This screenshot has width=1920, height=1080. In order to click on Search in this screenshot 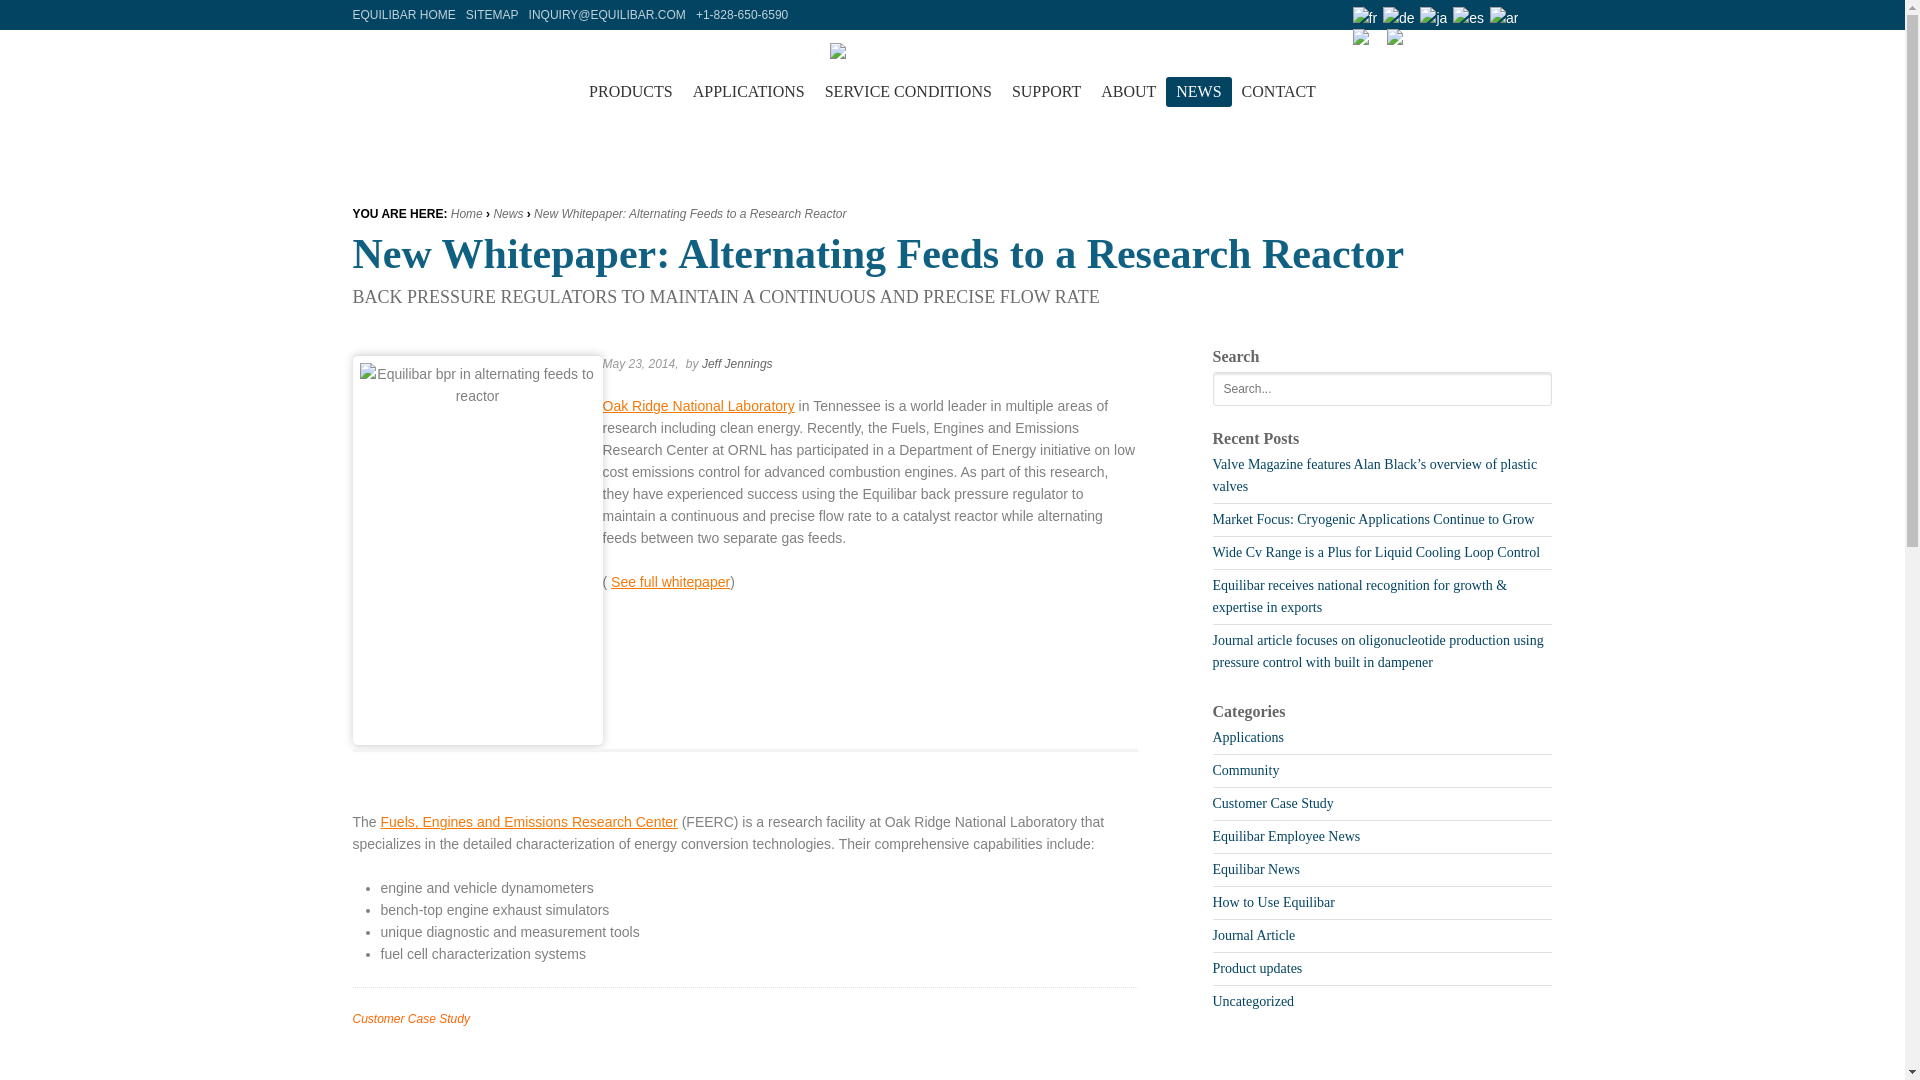, I will do `click(1536, 388)`.